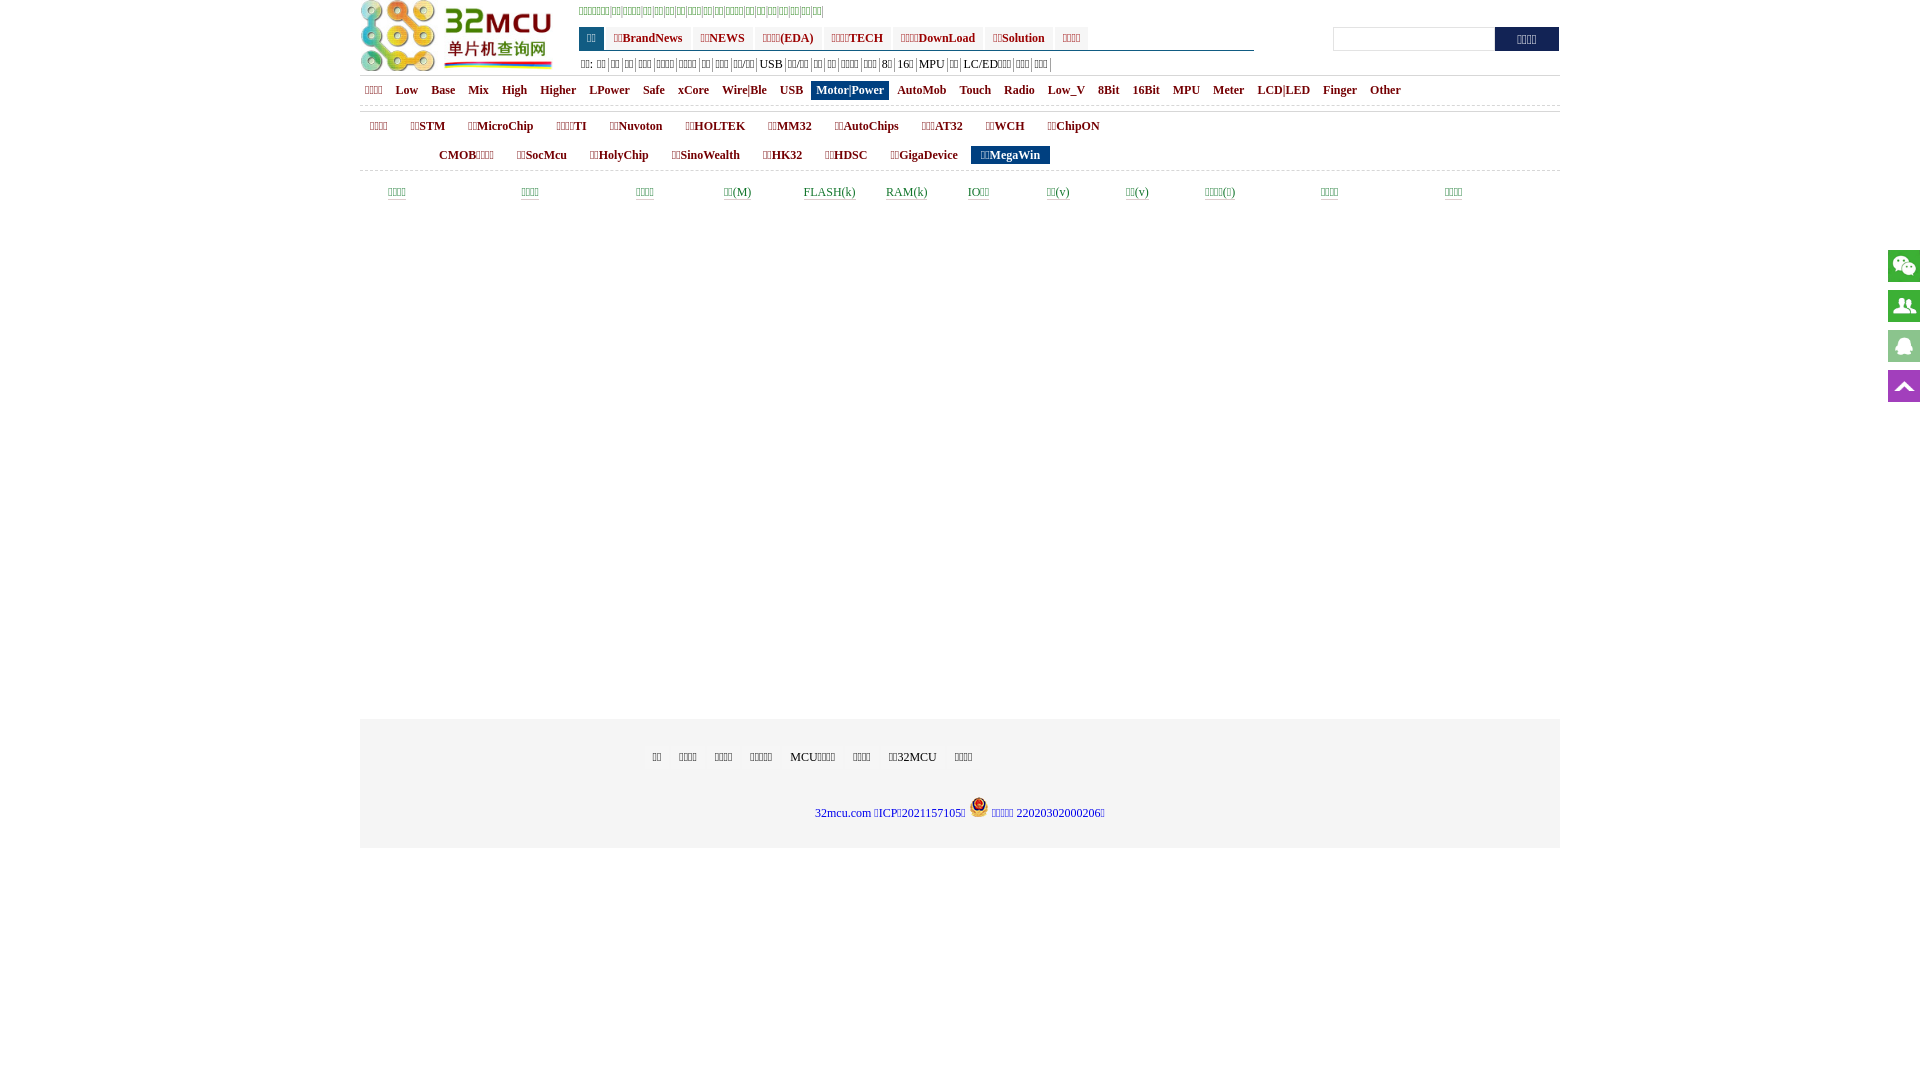 This screenshot has height=1080, width=1920. Describe the element at coordinates (852, 90) in the screenshot. I see `Motor|Power` at that location.